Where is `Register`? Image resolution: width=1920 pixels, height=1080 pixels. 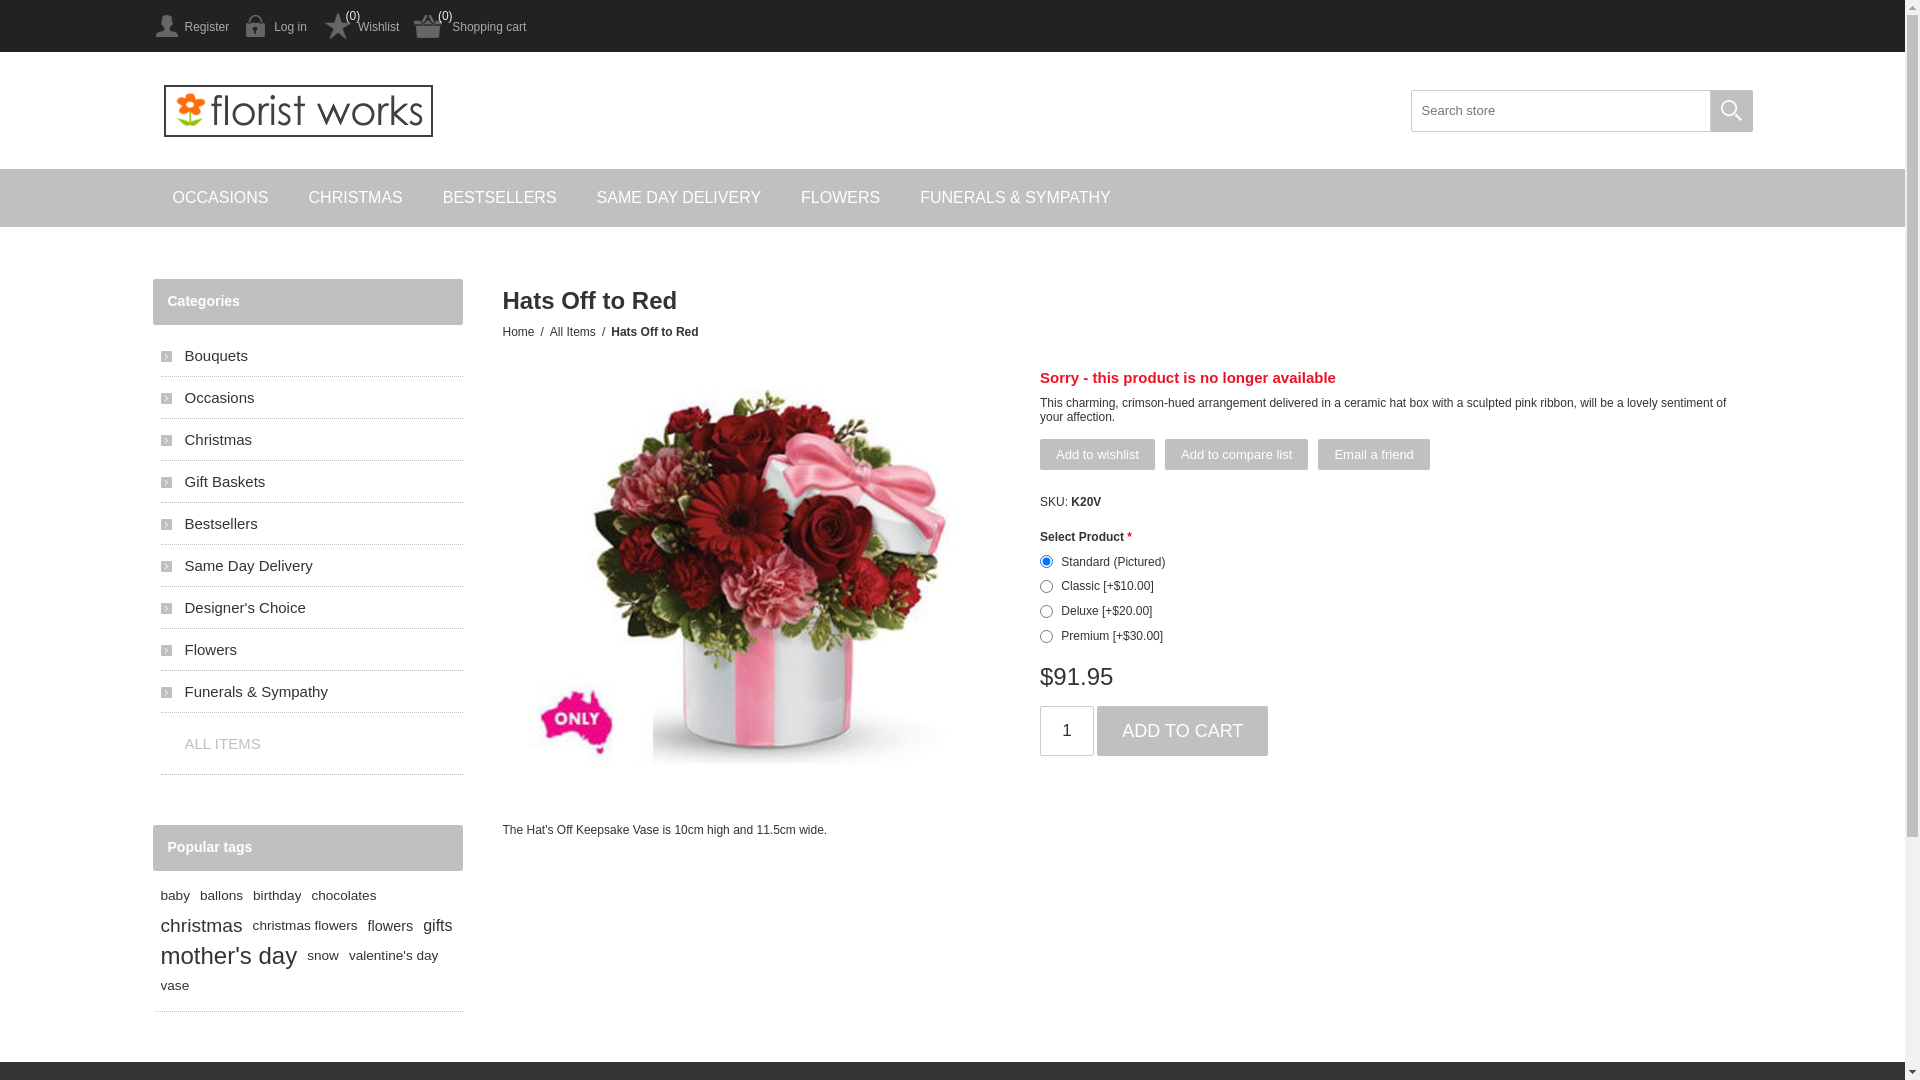
Register is located at coordinates (190, 26).